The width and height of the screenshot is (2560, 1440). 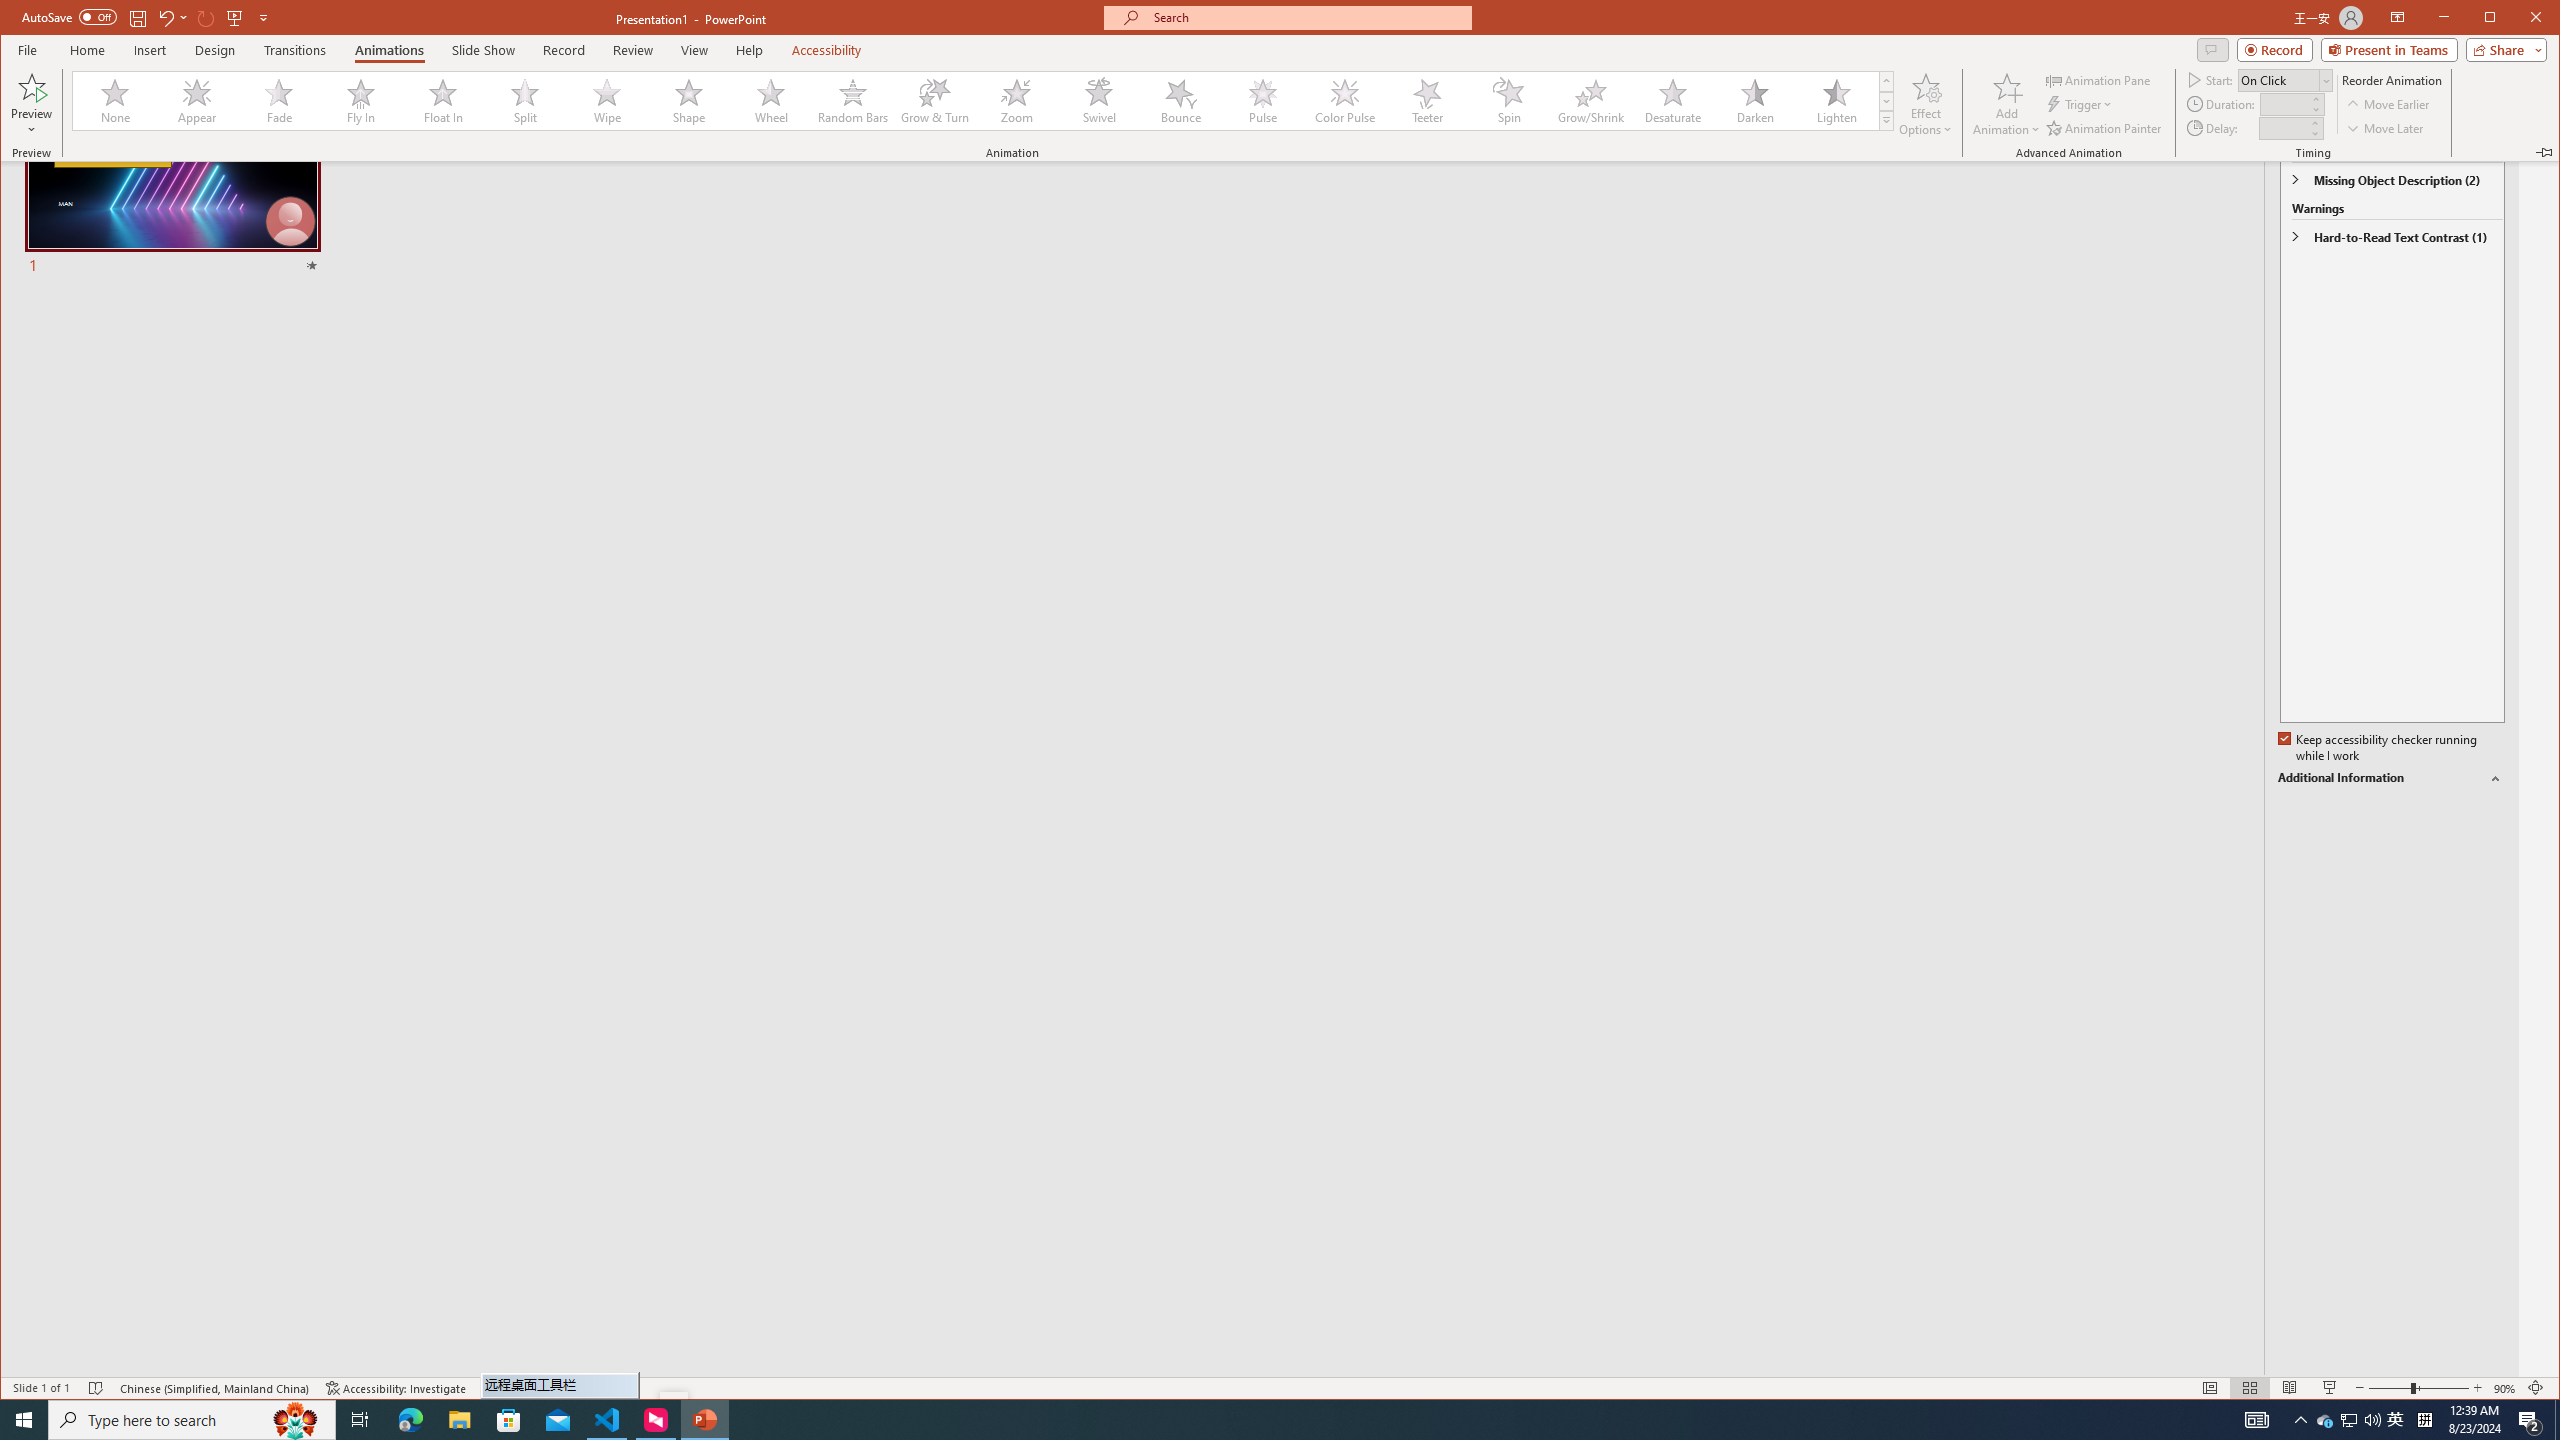 I want to click on AutoSave, so click(x=68, y=16).